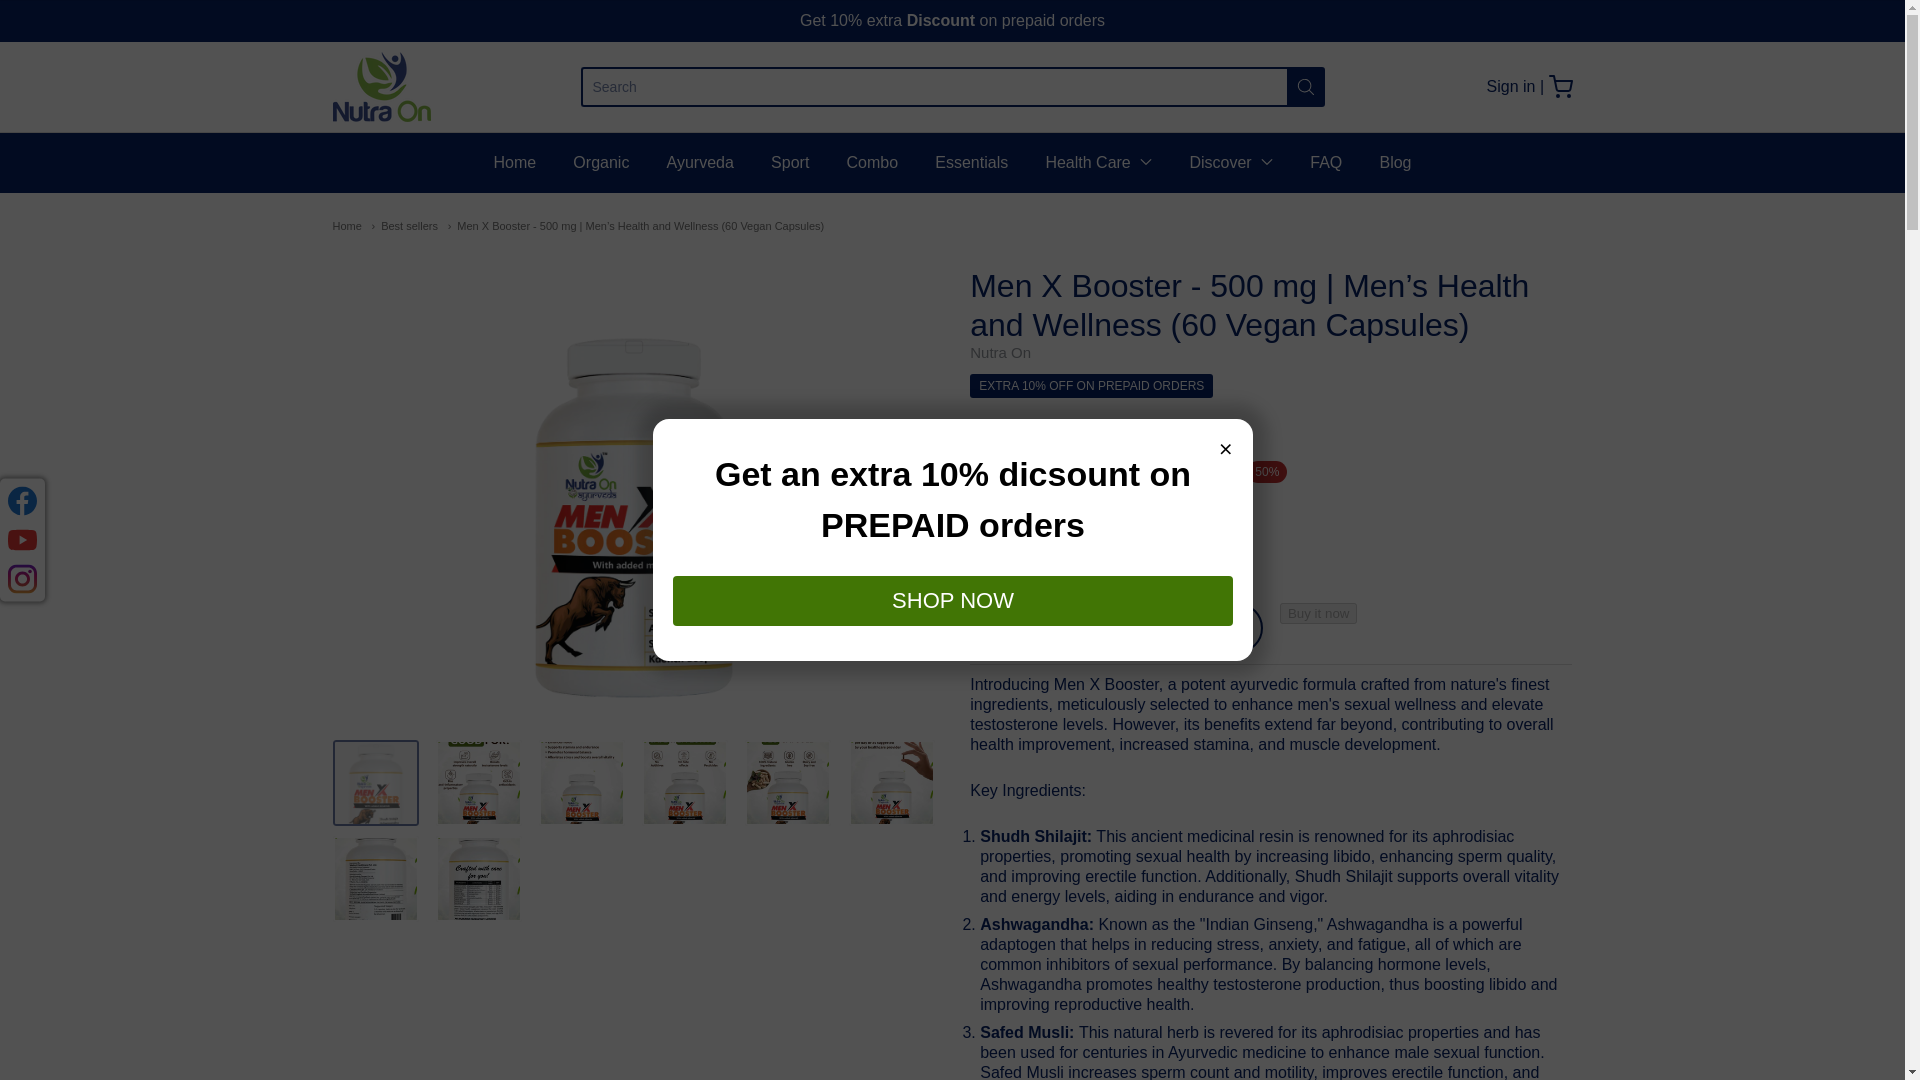  Describe the element at coordinates (404, 226) in the screenshot. I see `Best sellers` at that location.